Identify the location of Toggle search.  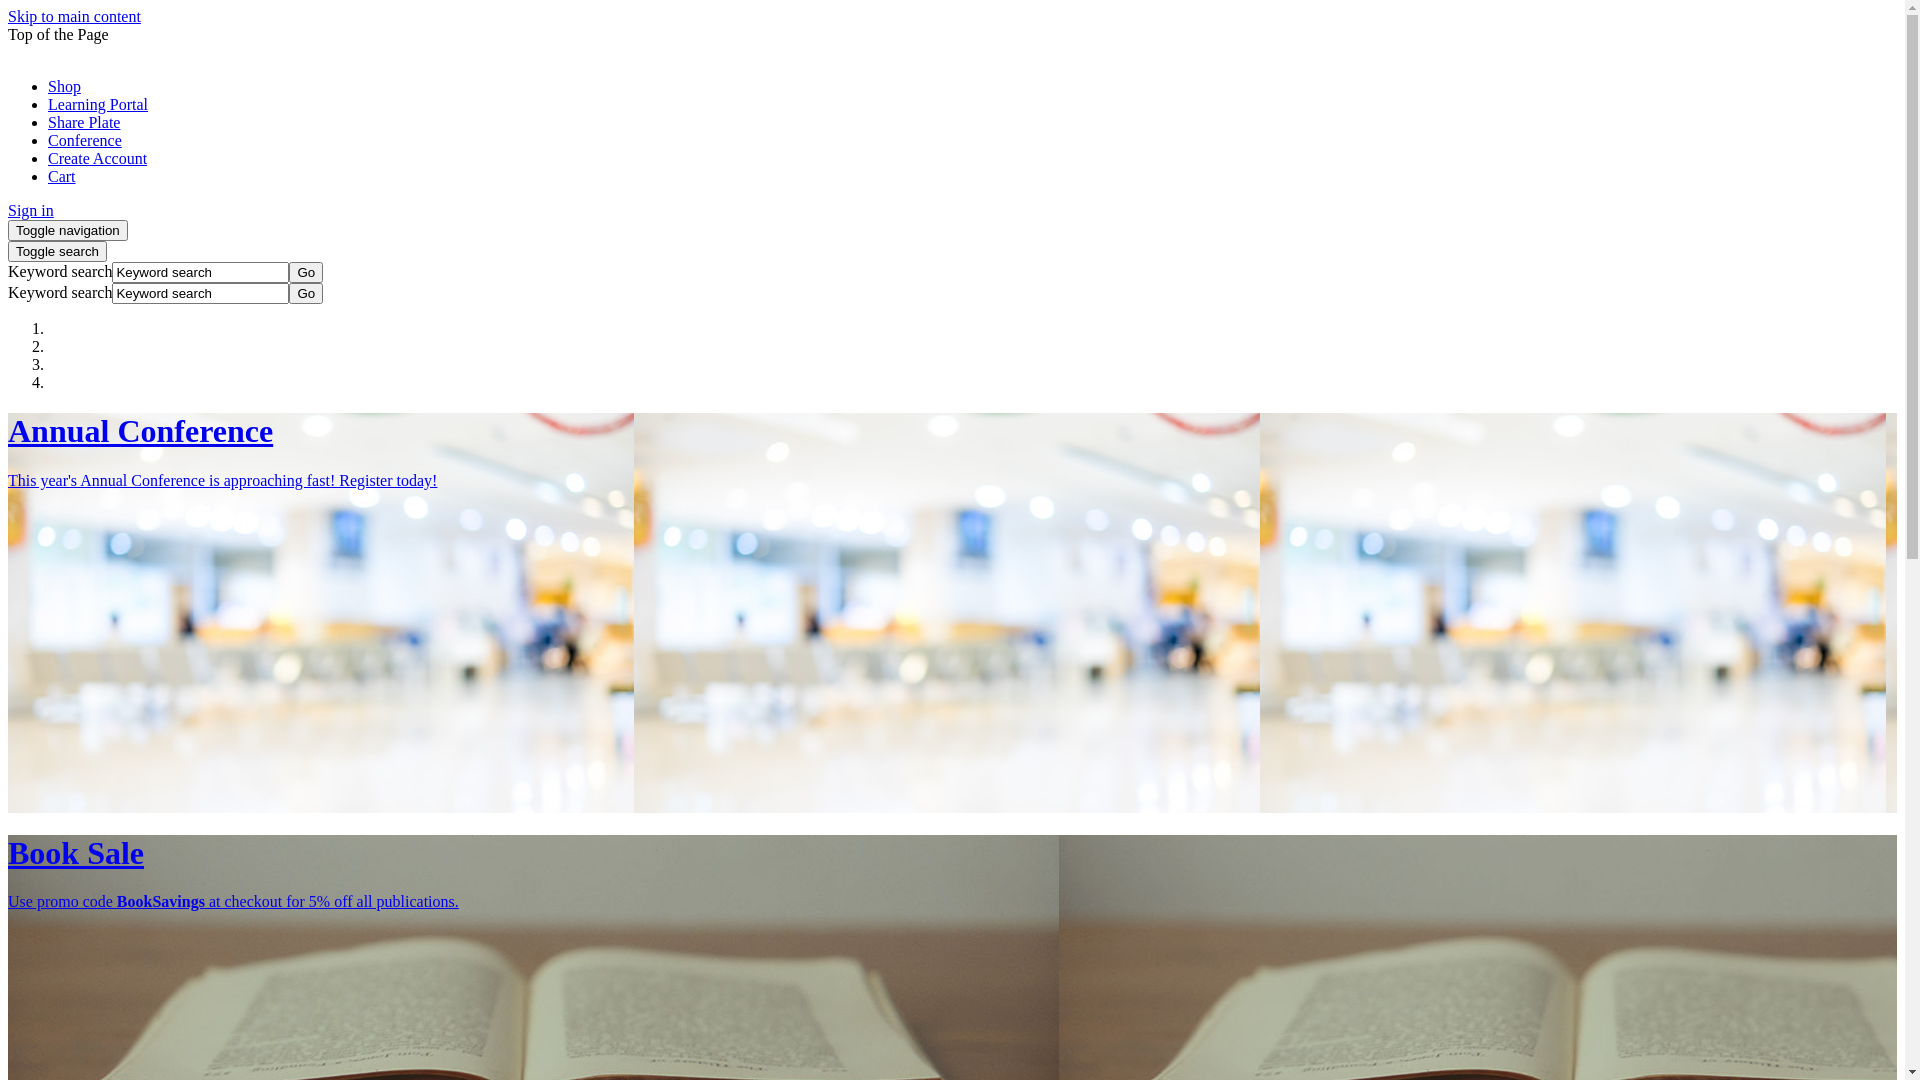
(58, 252).